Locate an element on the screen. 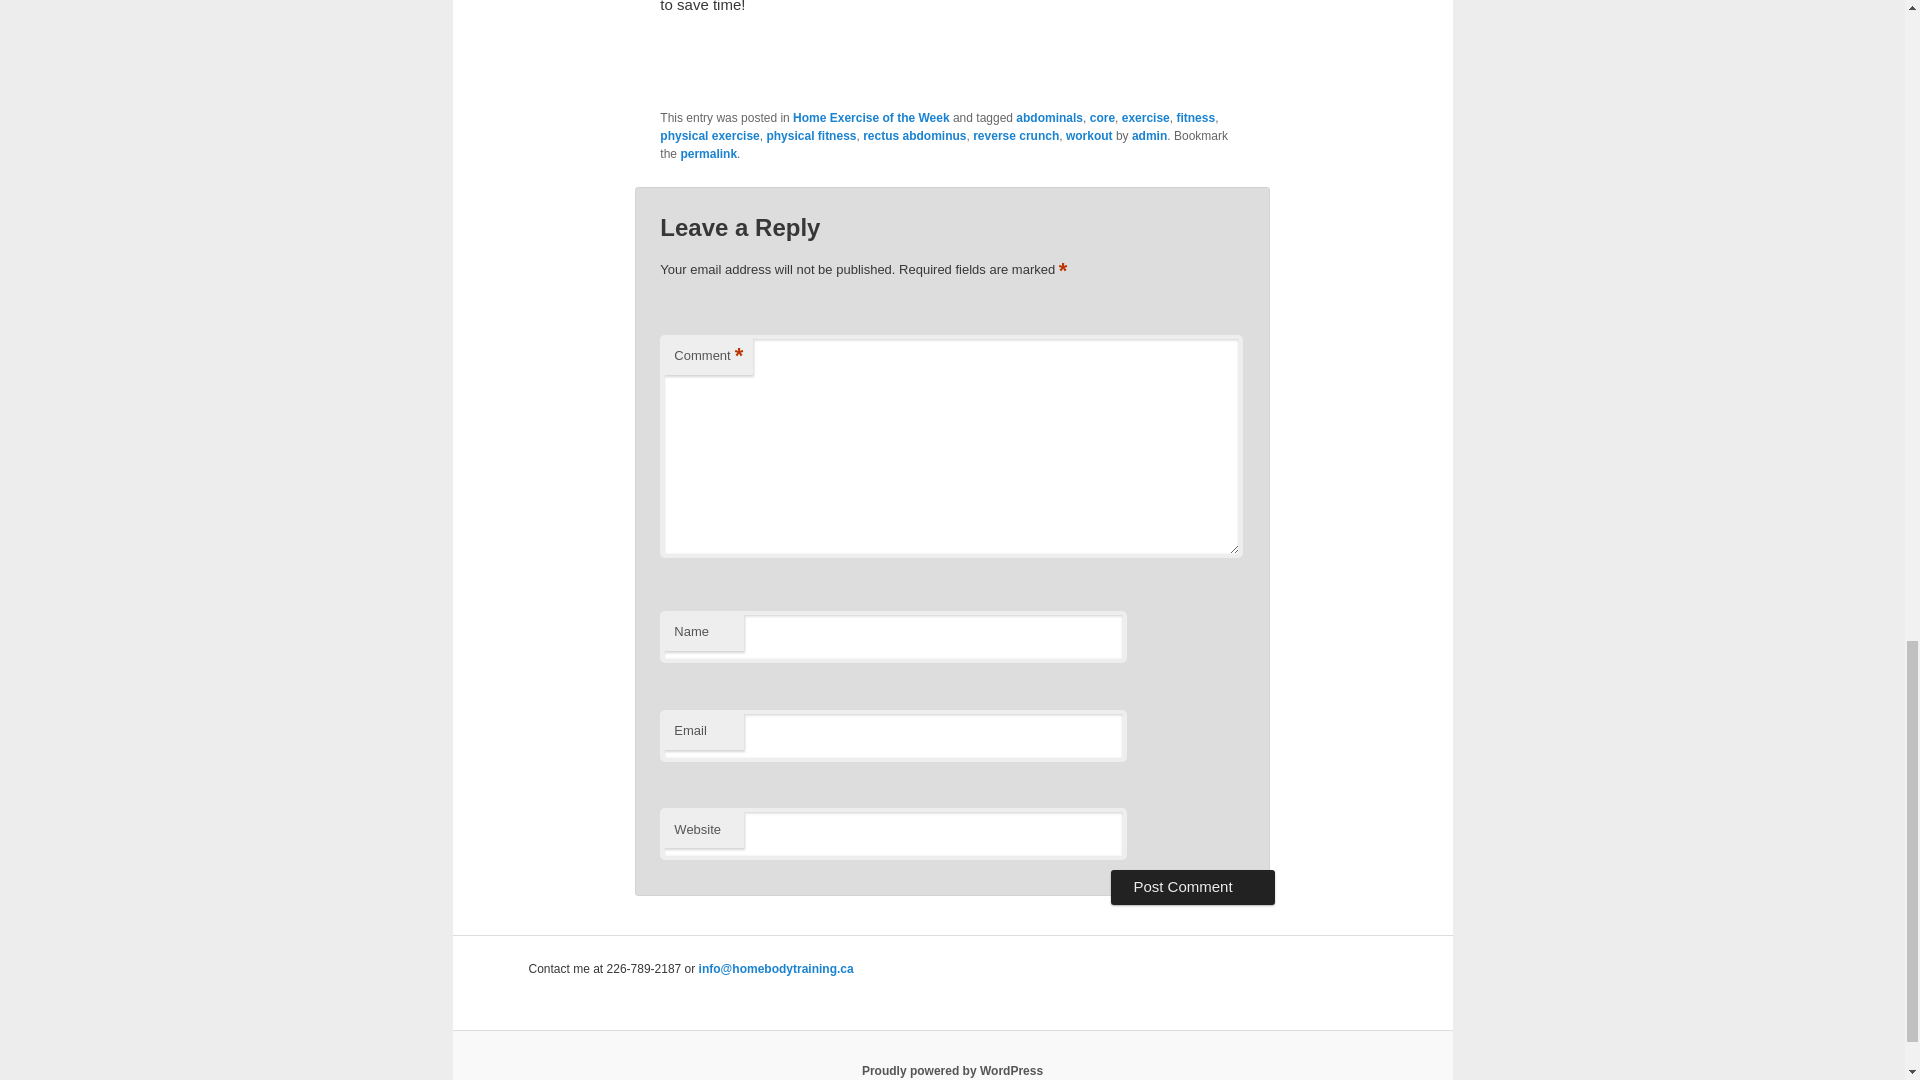 The height and width of the screenshot is (1080, 1920). exercise is located at coordinates (1145, 118).